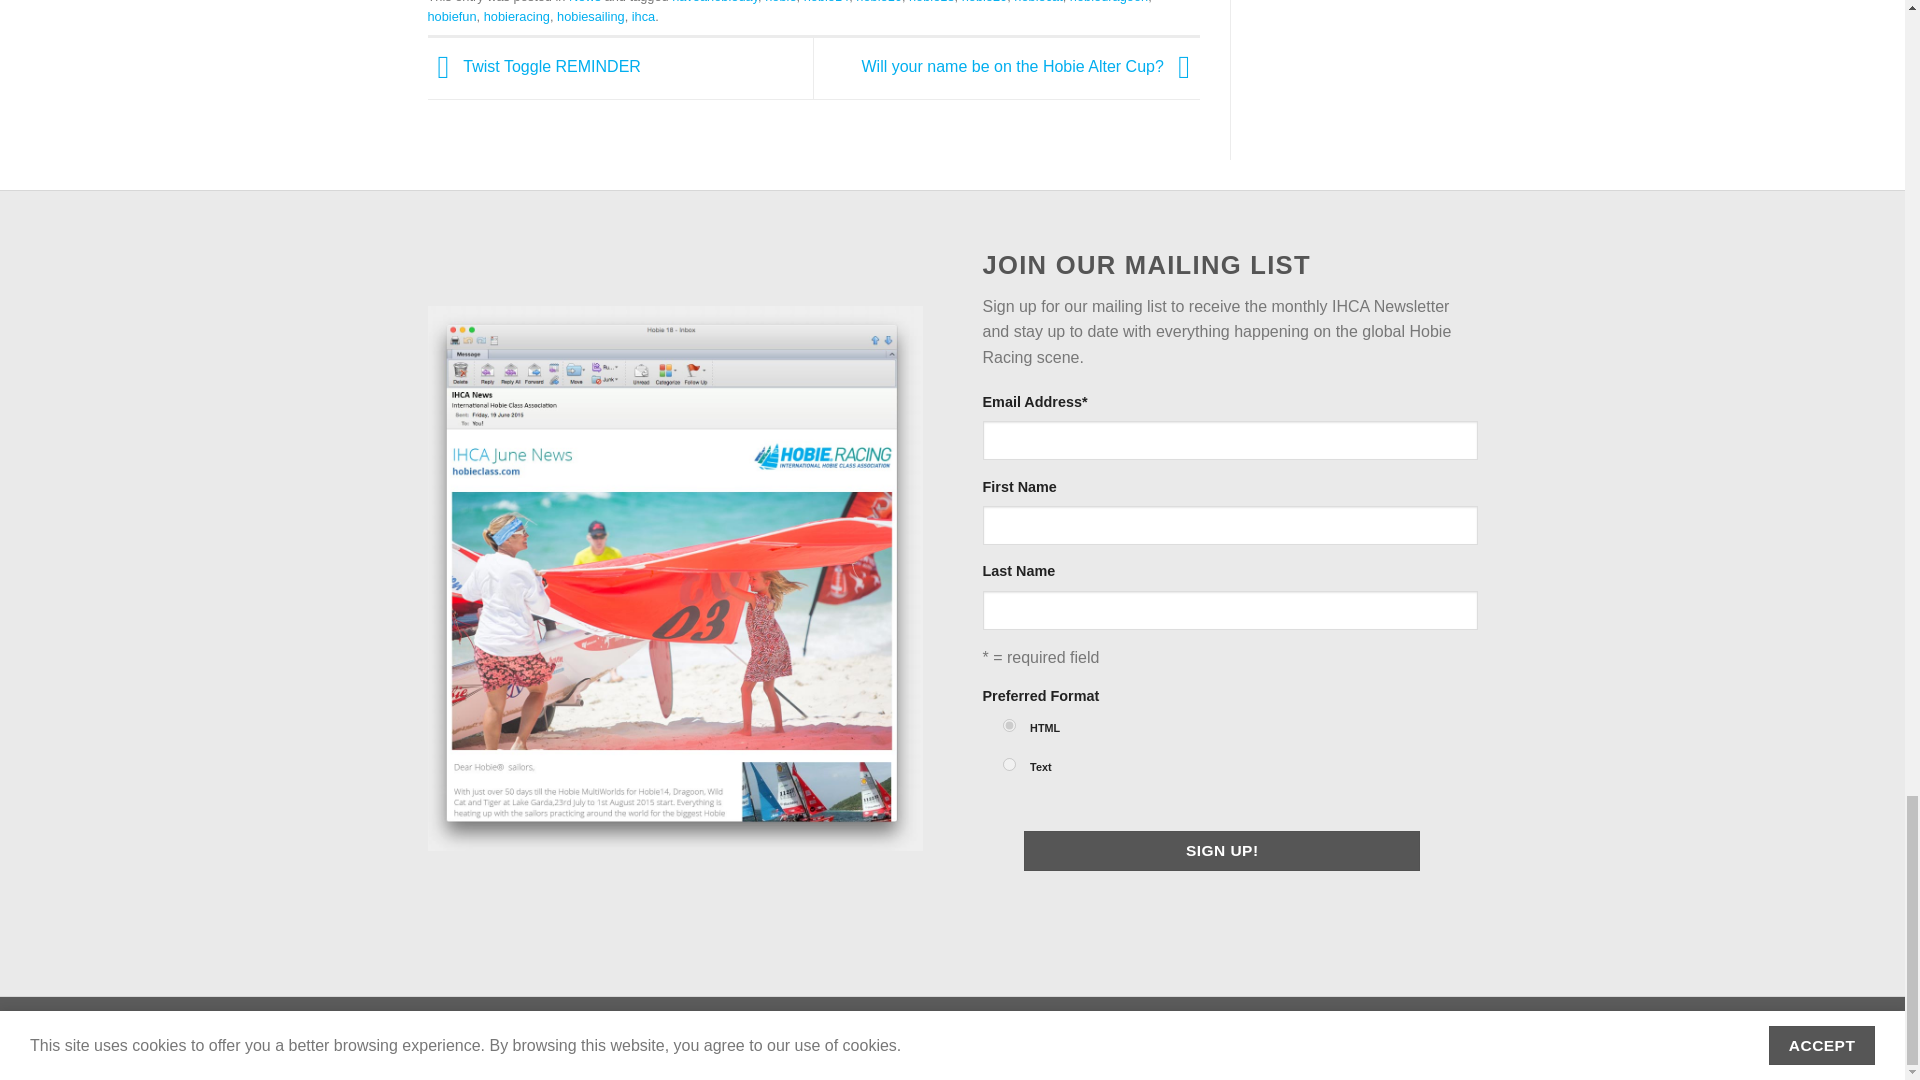 The width and height of the screenshot is (1920, 1080). Describe the element at coordinates (1222, 850) in the screenshot. I see `Sign Up!` at that location.